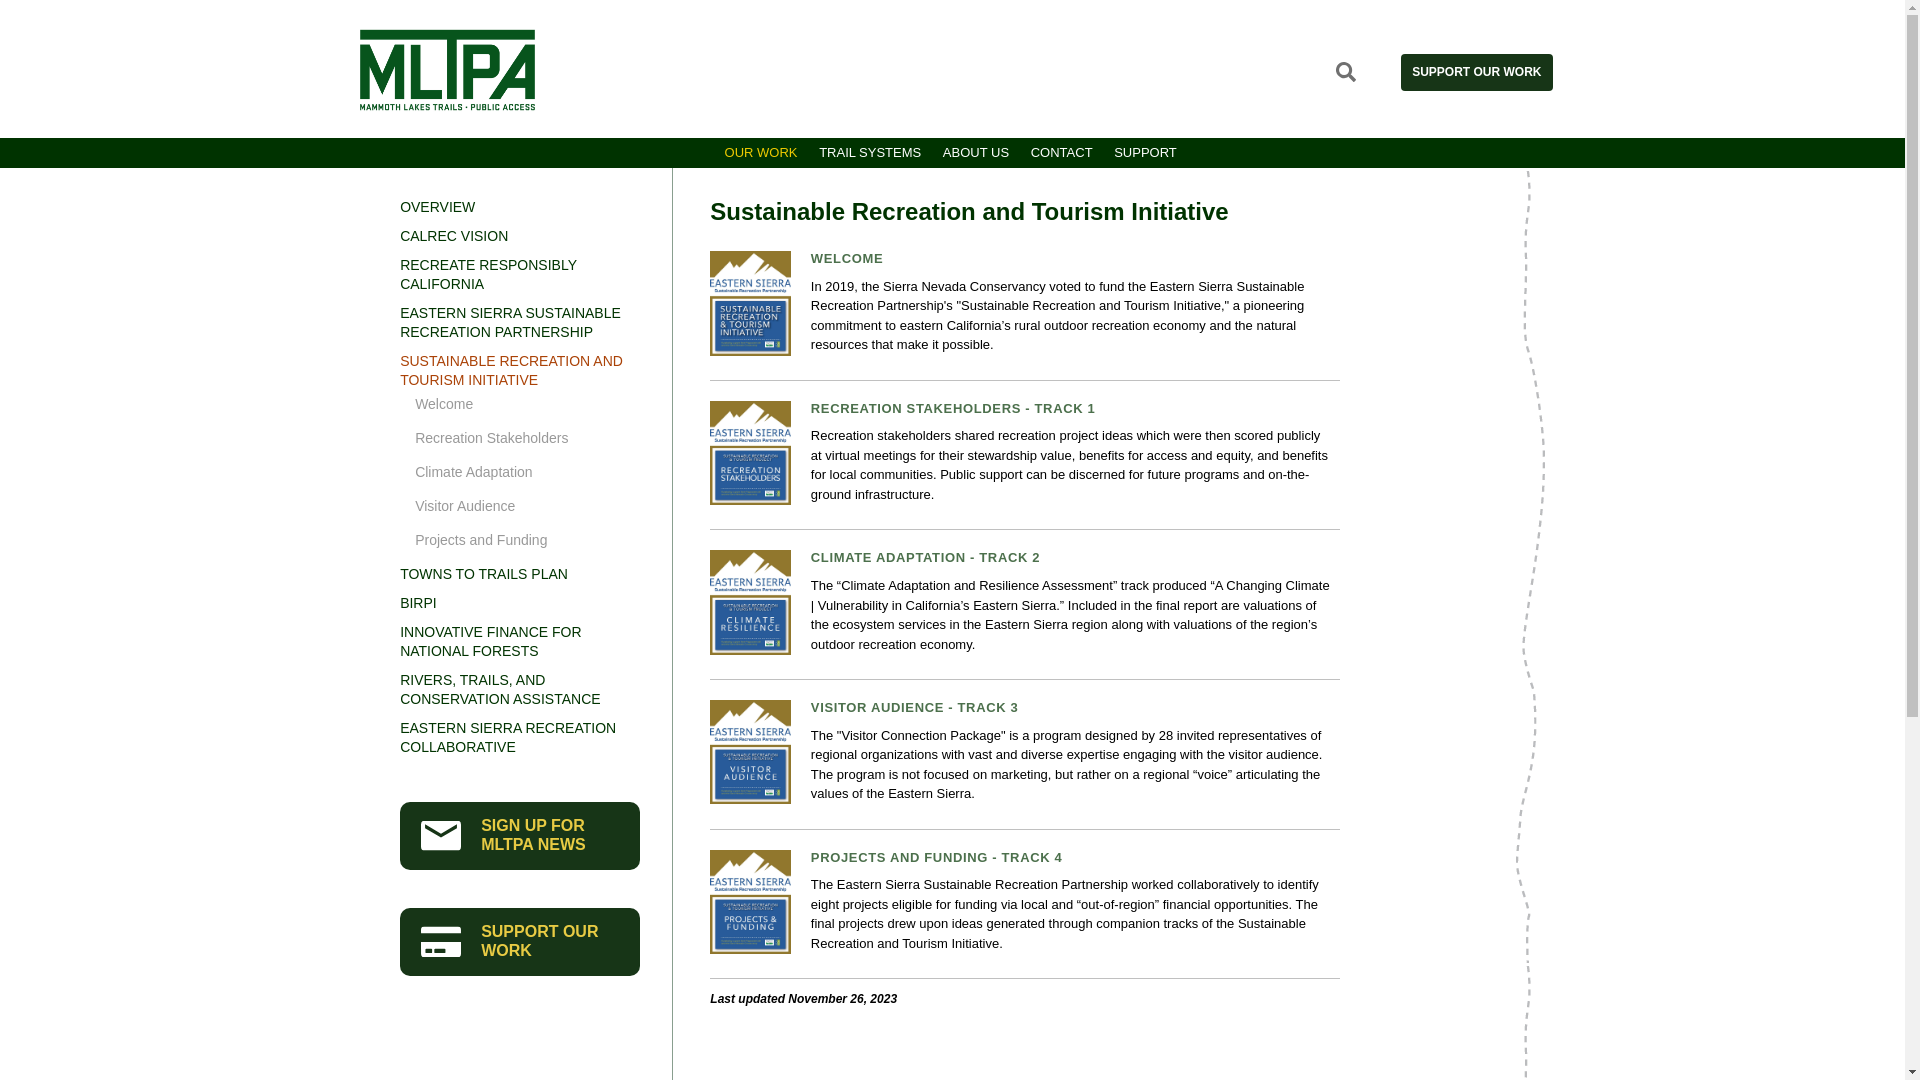 The height and width of the screenshot is (1080, 1920). What do you see at coordinates (1346, 72) in the screenshot?
I see `OPEN SEARCH SITE` at bounding box center [1346, 72].